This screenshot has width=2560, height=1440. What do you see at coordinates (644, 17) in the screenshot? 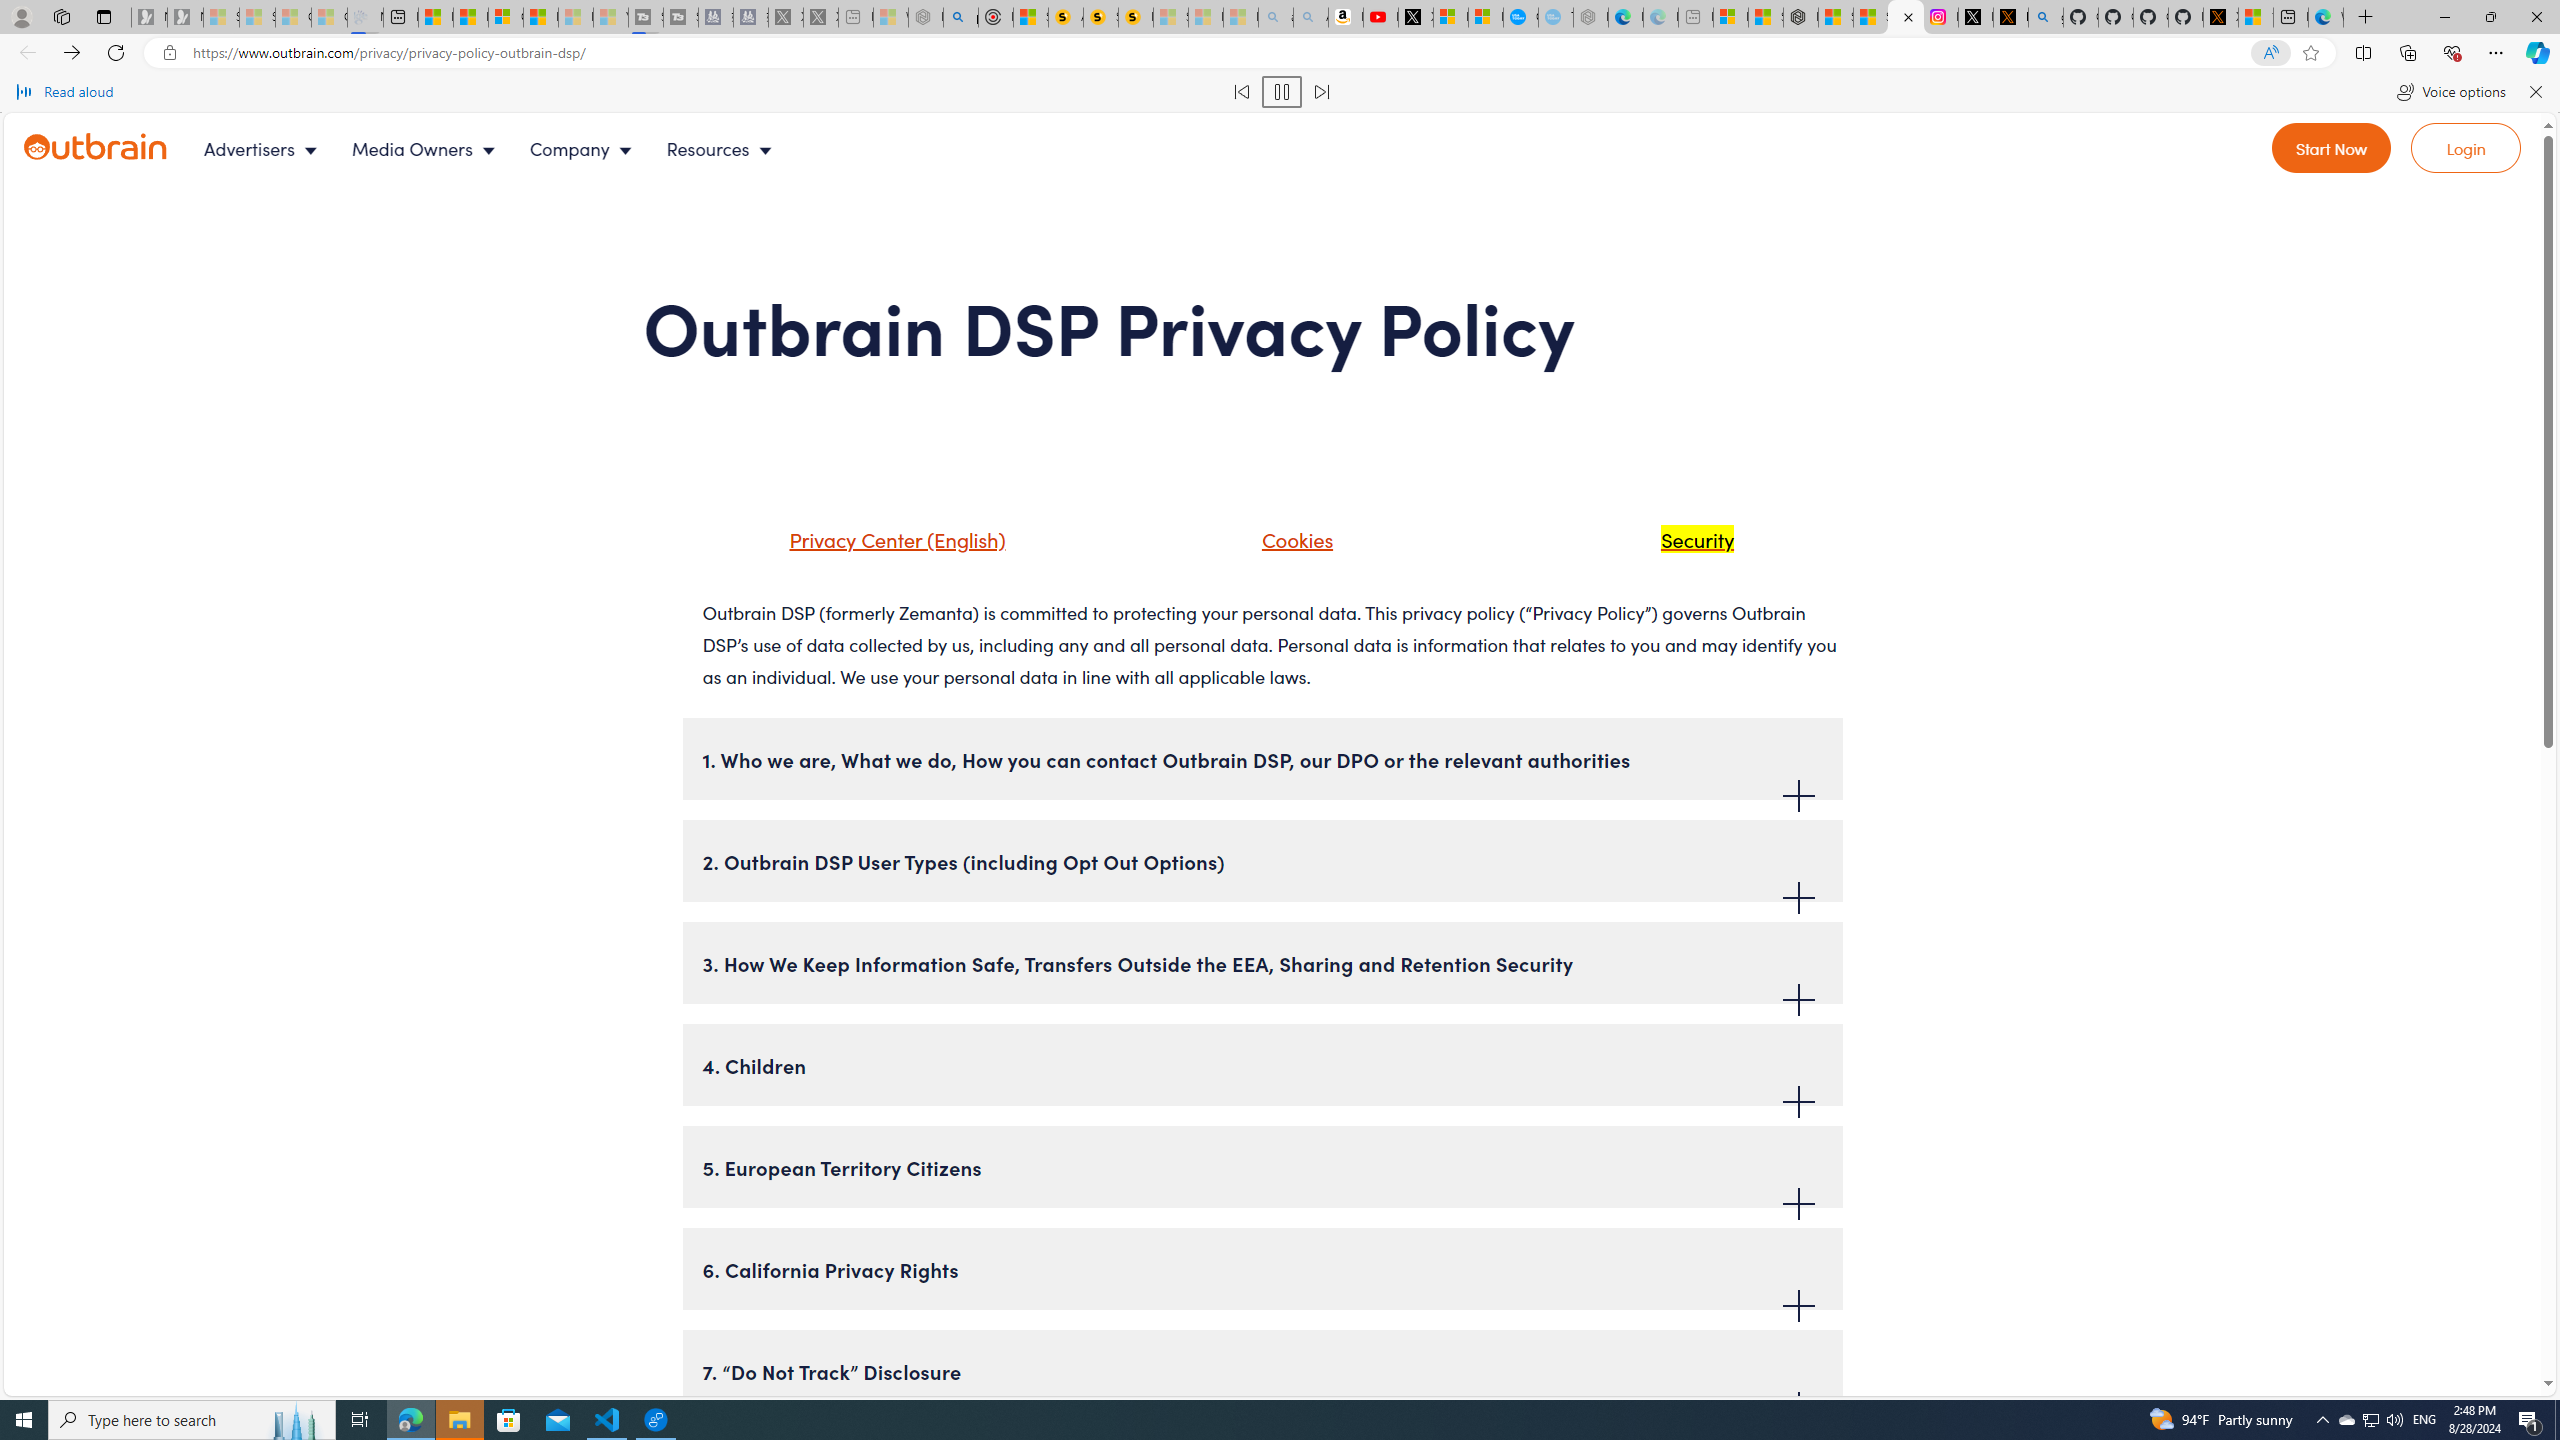
I see `Streaming Coverage | T3 - Sleeping` at bounding box center [644, 17].